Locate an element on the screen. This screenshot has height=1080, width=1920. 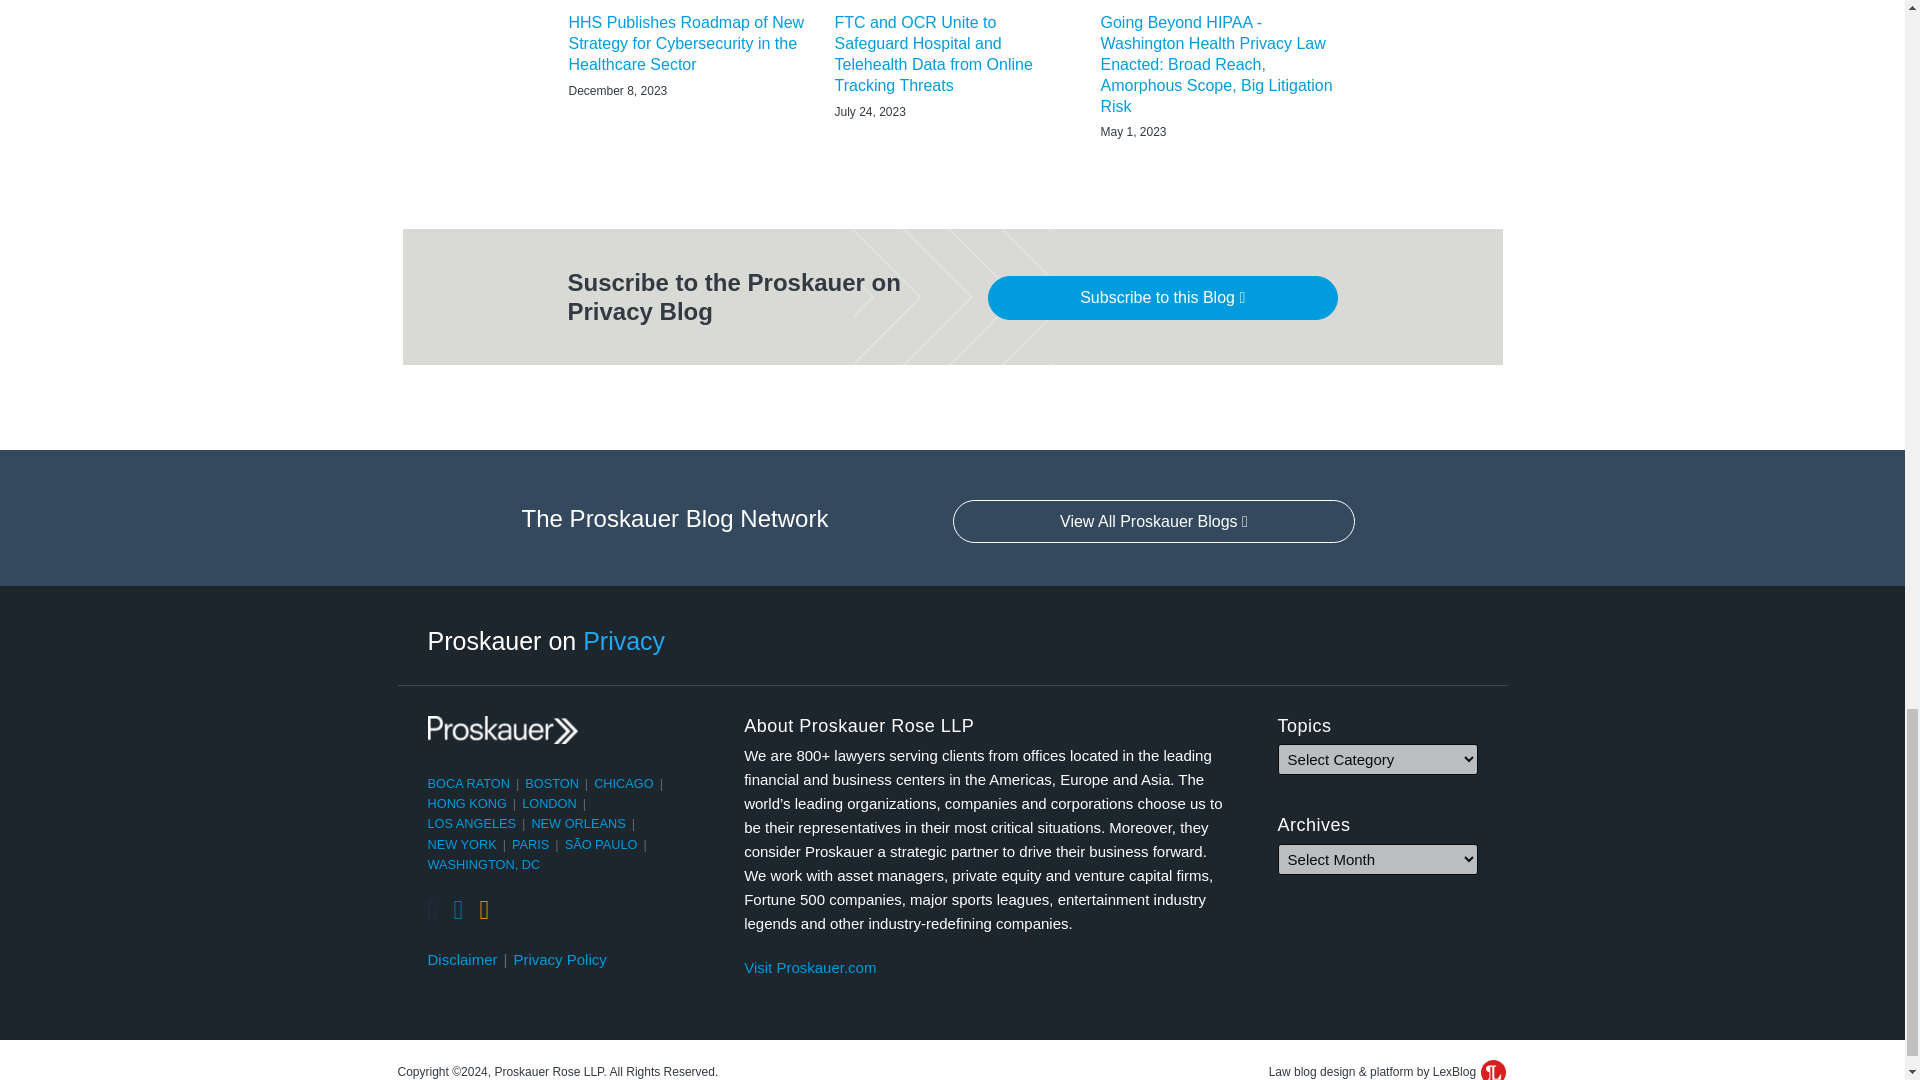
Proskauer on Privacy is located at coordinates (547, 640).